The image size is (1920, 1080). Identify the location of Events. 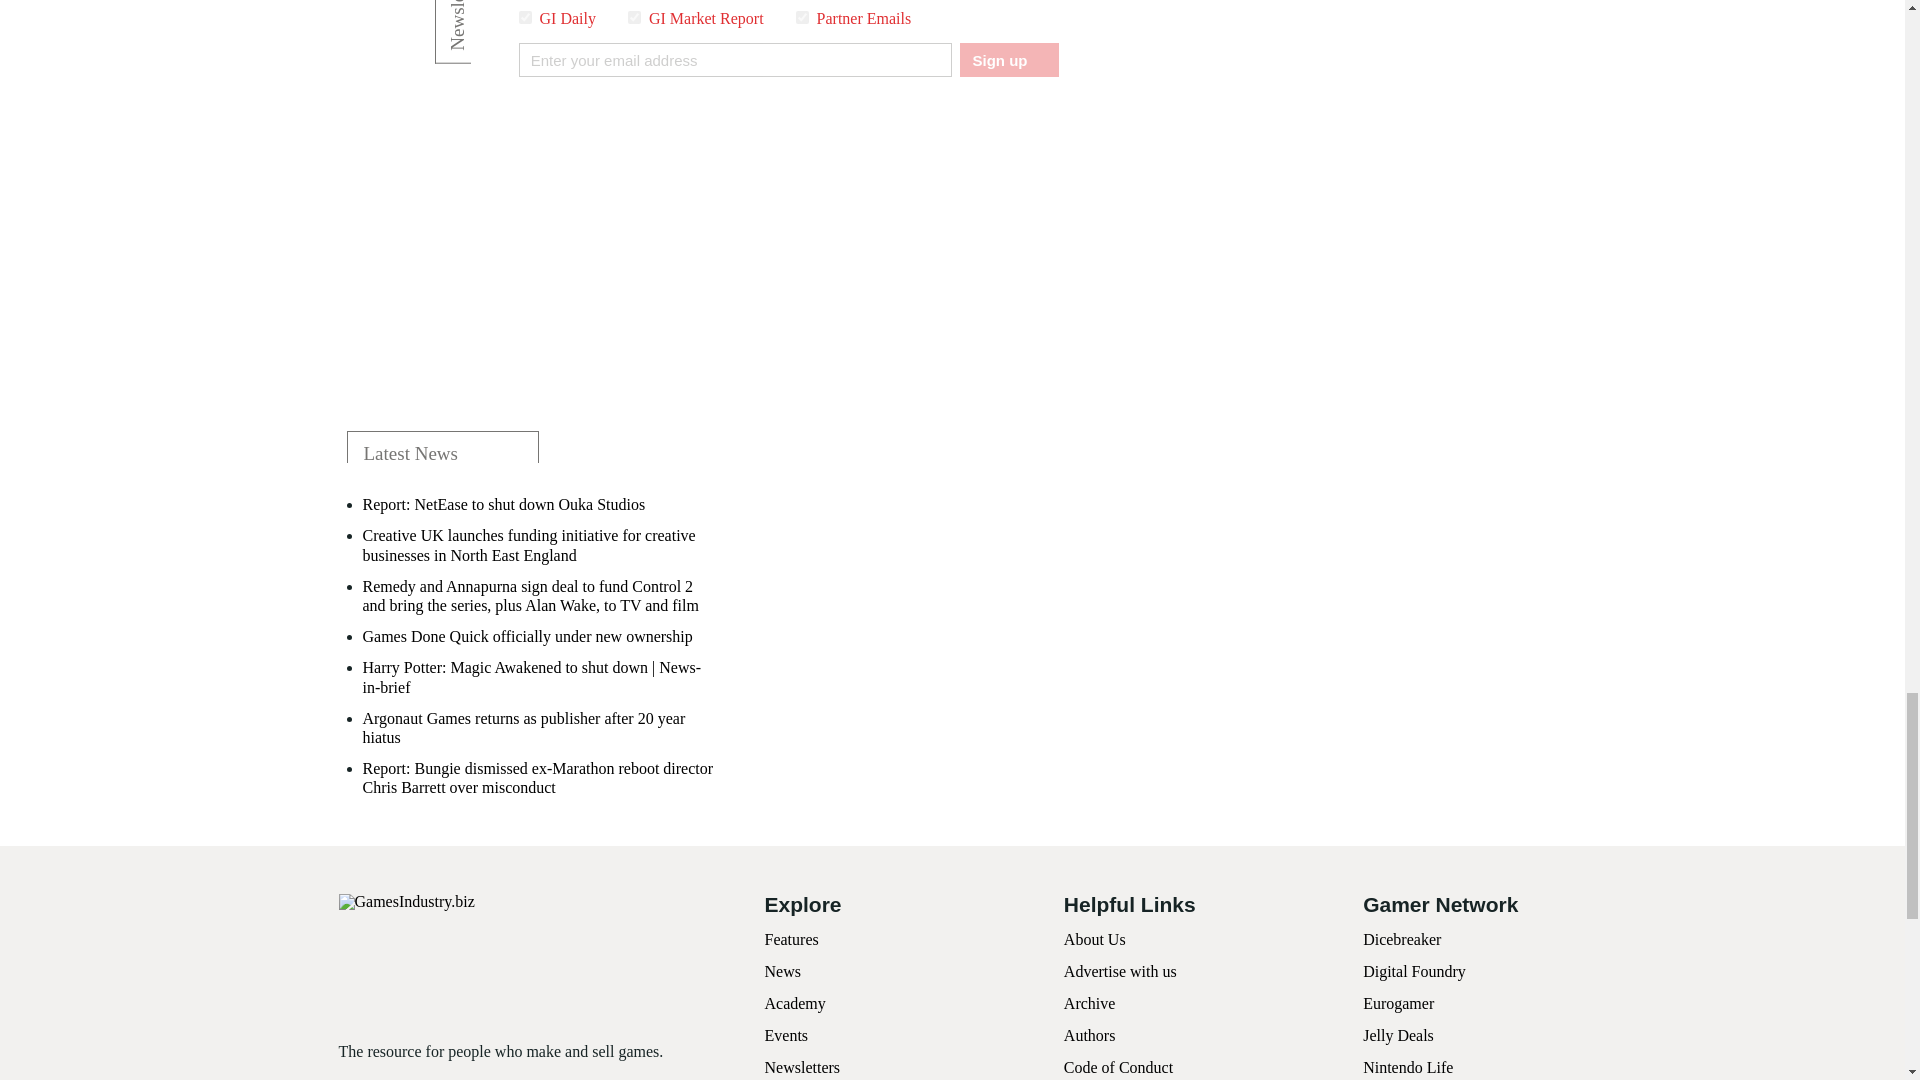
(786, 1036).